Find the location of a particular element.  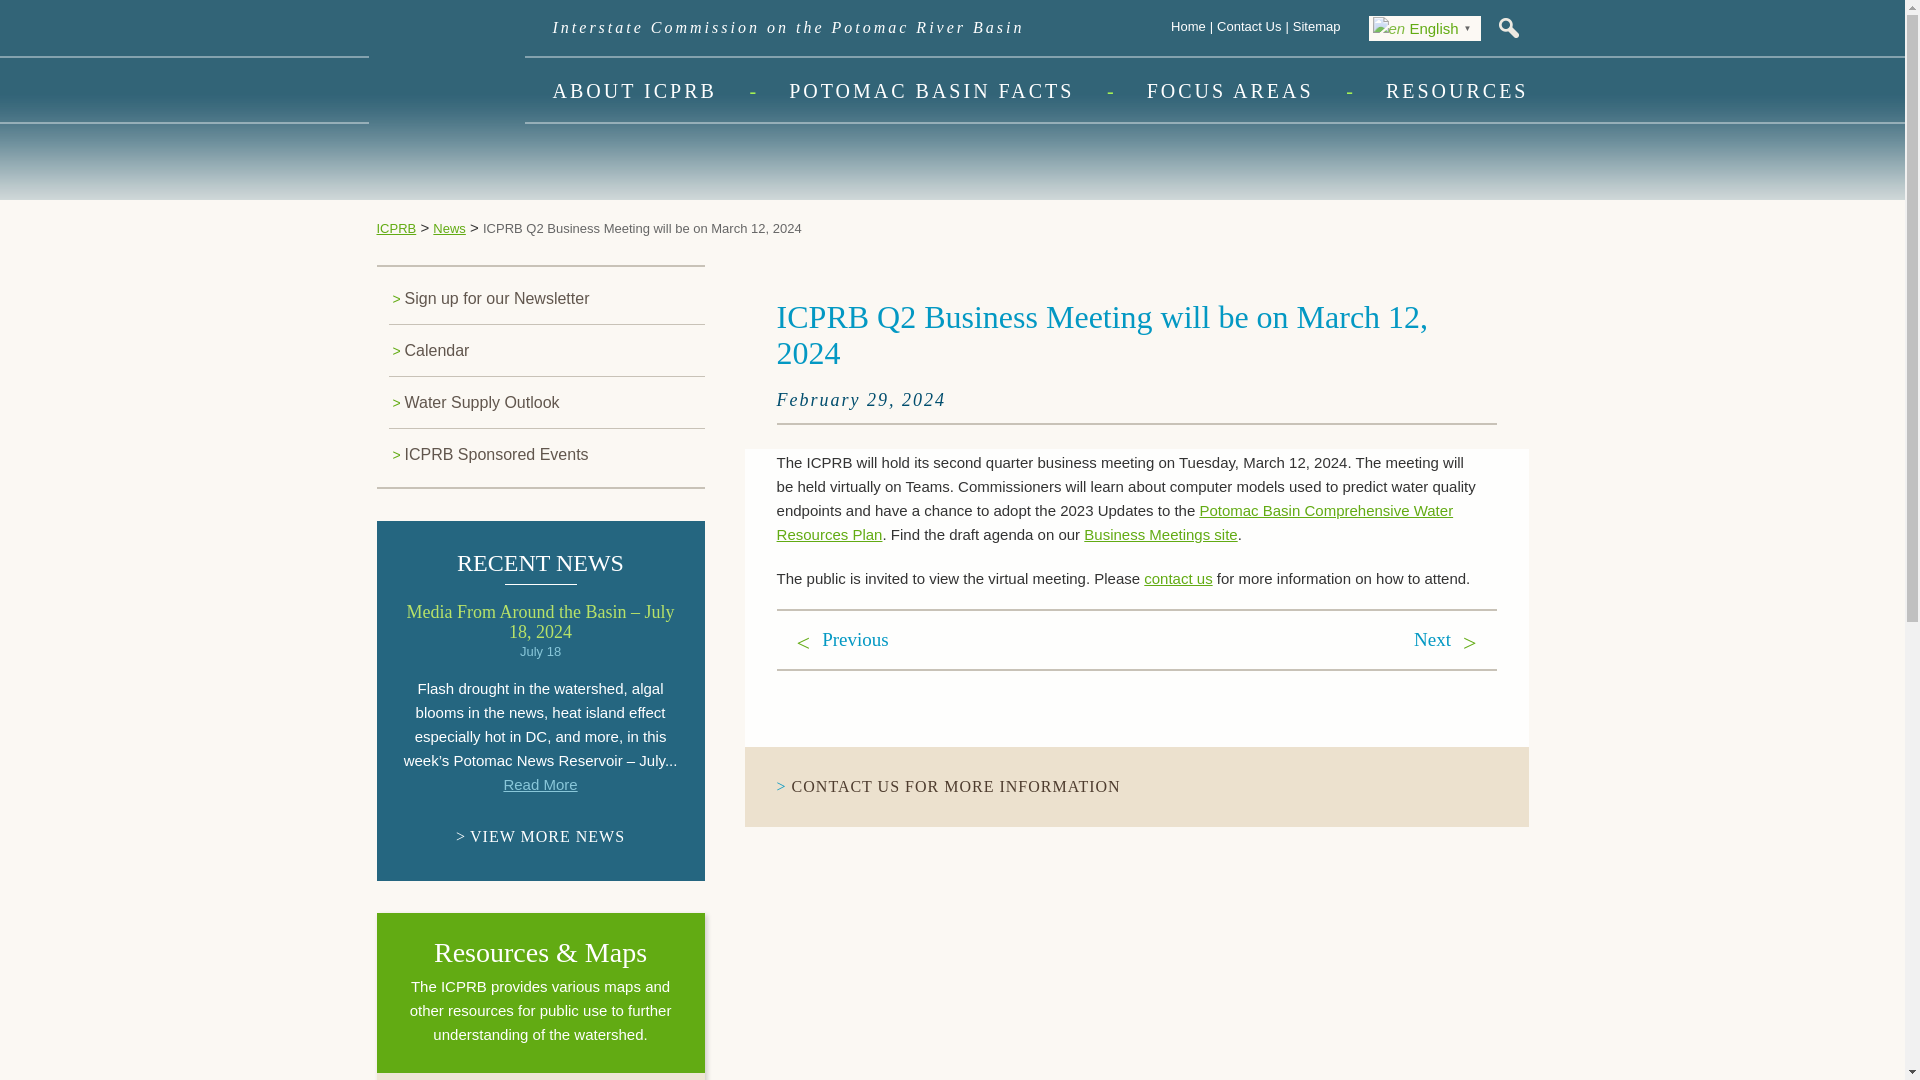

Sitemap is located at coordinates (1316, 26).